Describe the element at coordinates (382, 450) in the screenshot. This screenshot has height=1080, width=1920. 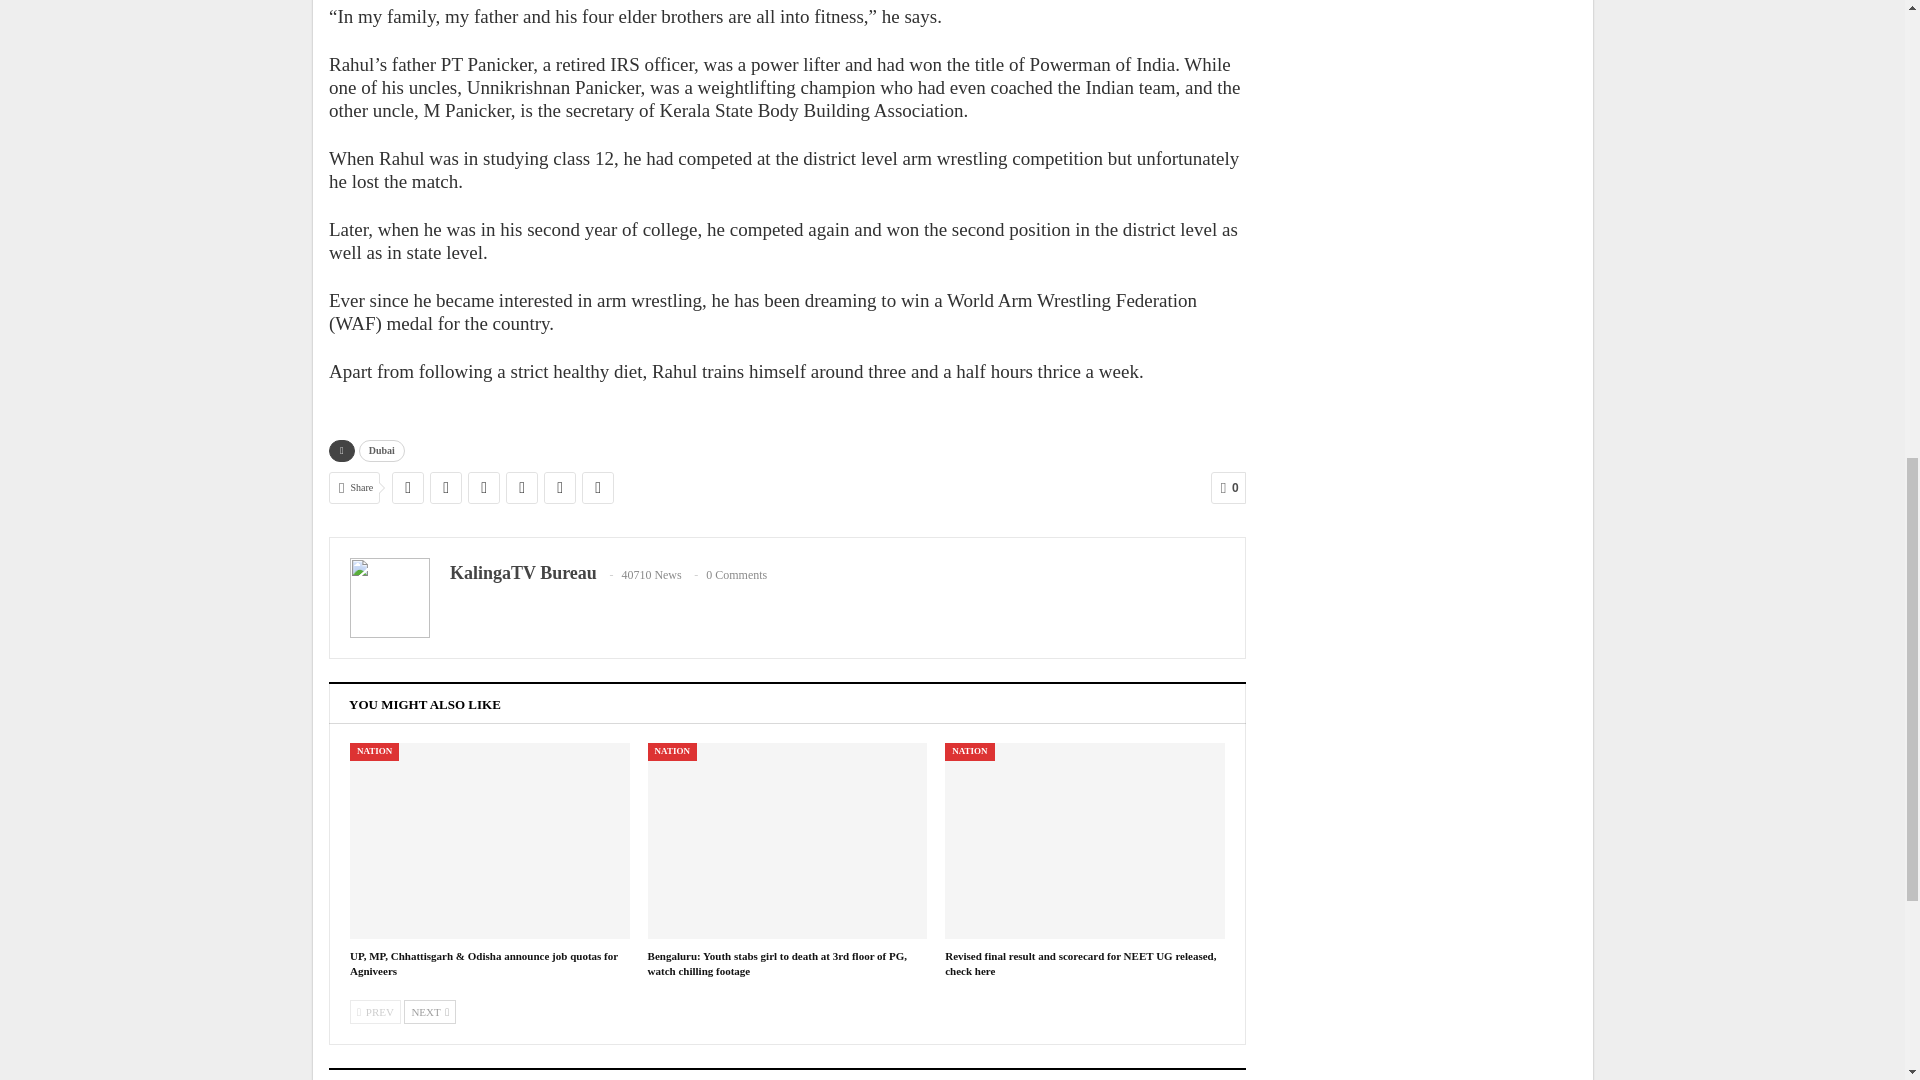
I see `Dubai` at that location.